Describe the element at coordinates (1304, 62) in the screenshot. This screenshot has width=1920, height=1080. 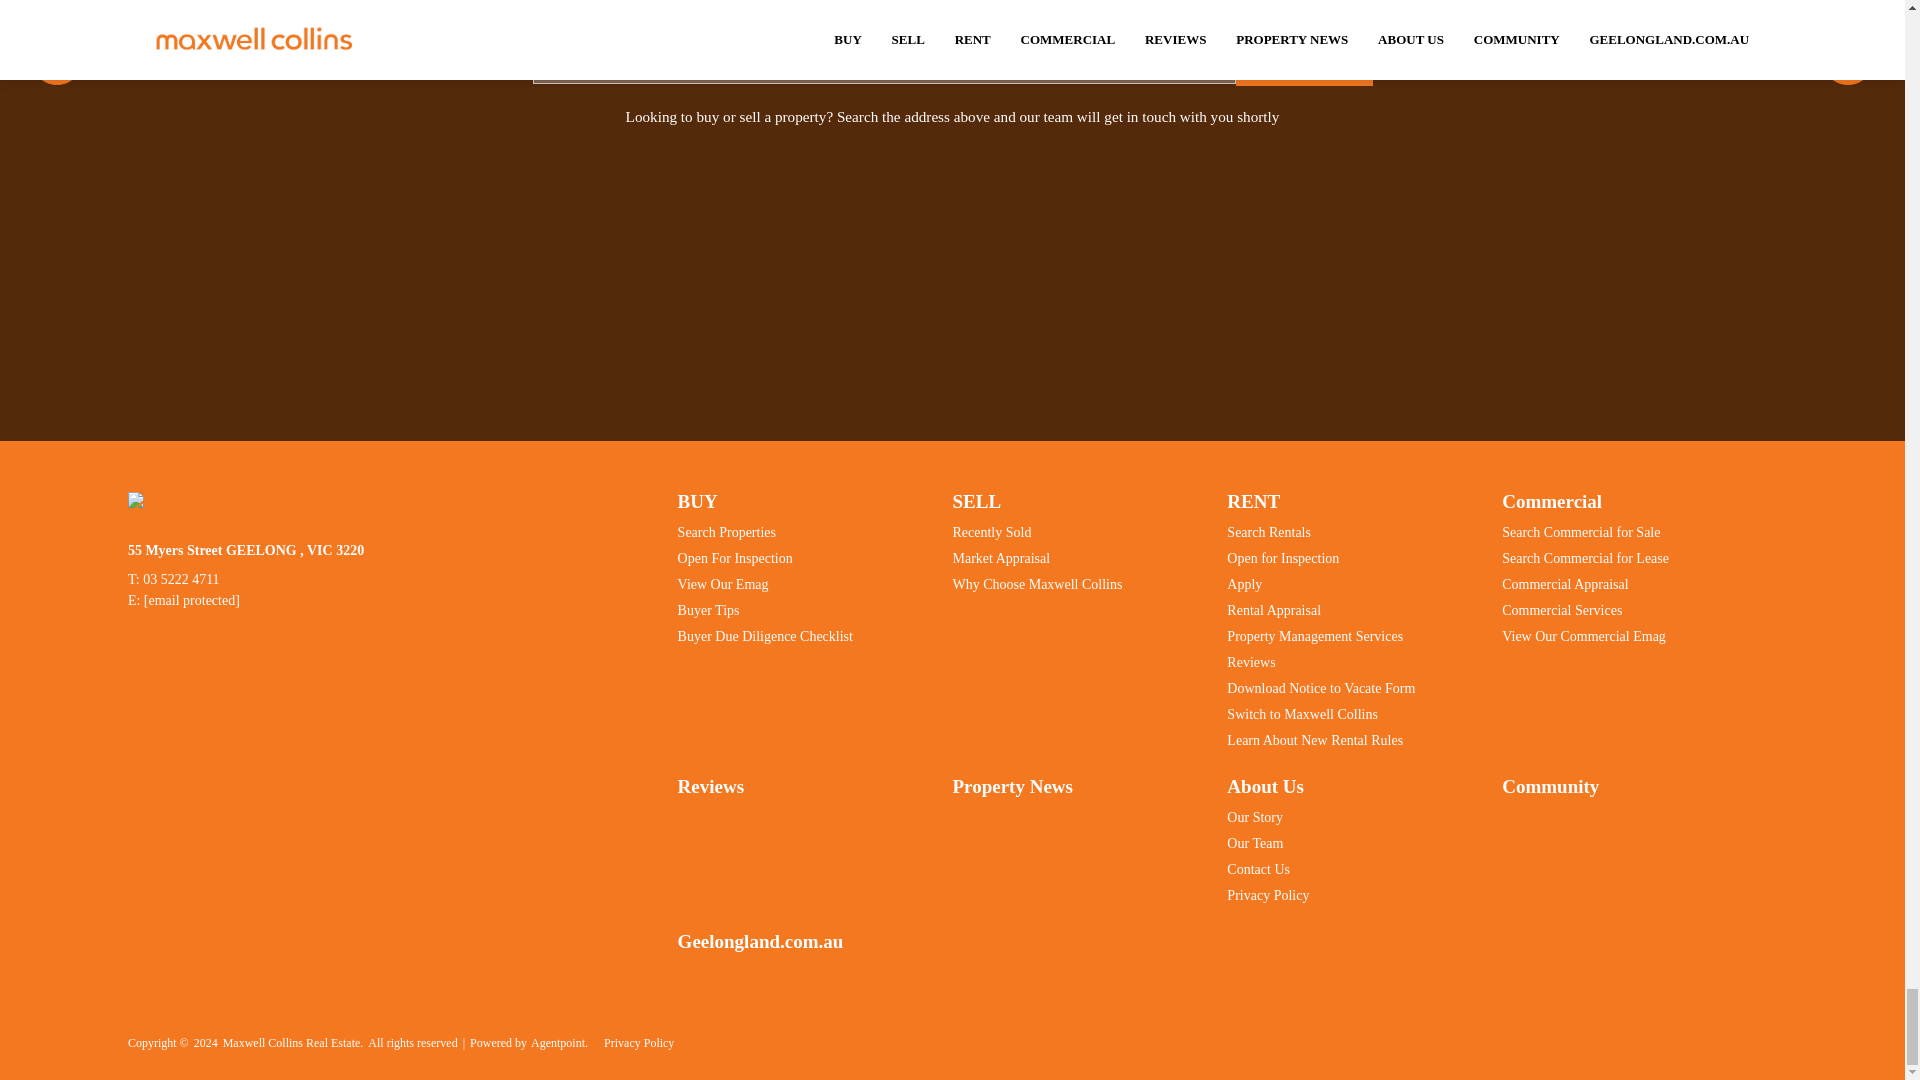
I see `FIND OUT` at that location.